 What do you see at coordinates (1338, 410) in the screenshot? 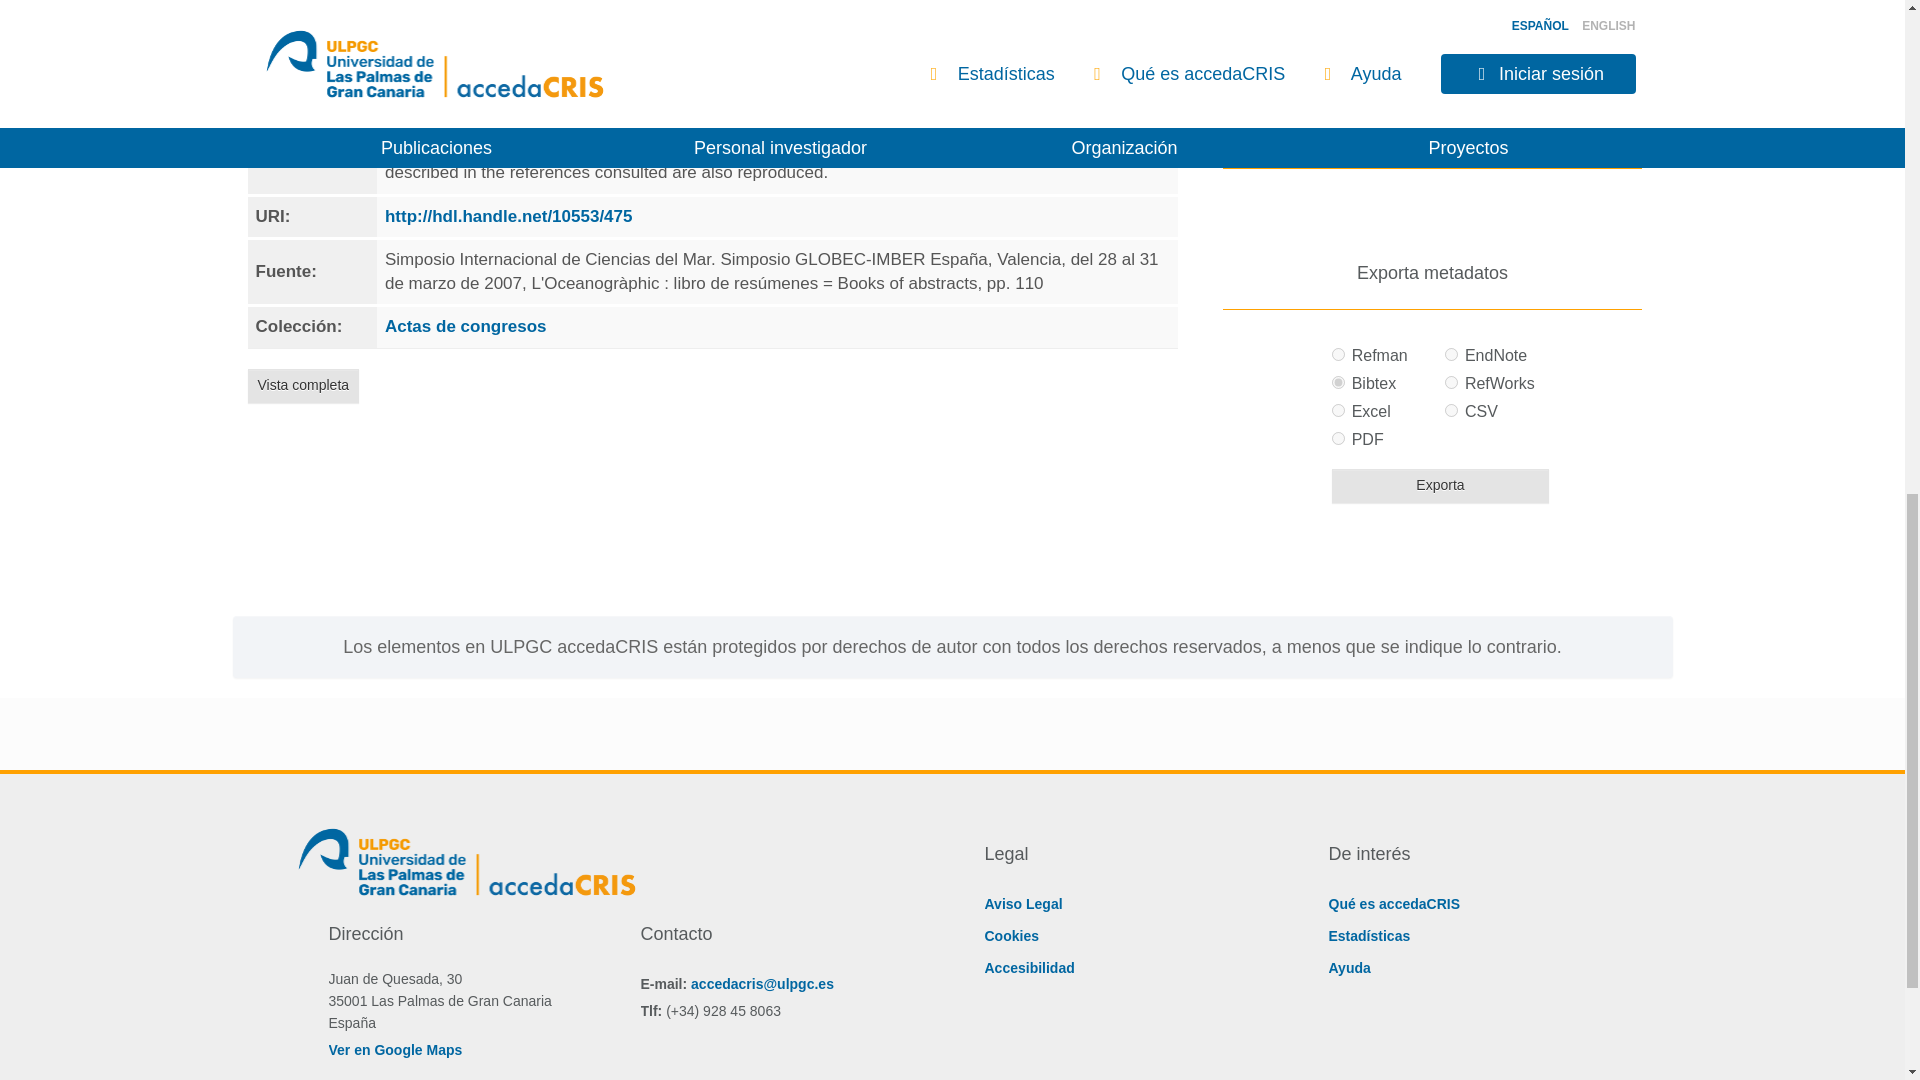
I see `excel` at bounding box center [1338, 410].